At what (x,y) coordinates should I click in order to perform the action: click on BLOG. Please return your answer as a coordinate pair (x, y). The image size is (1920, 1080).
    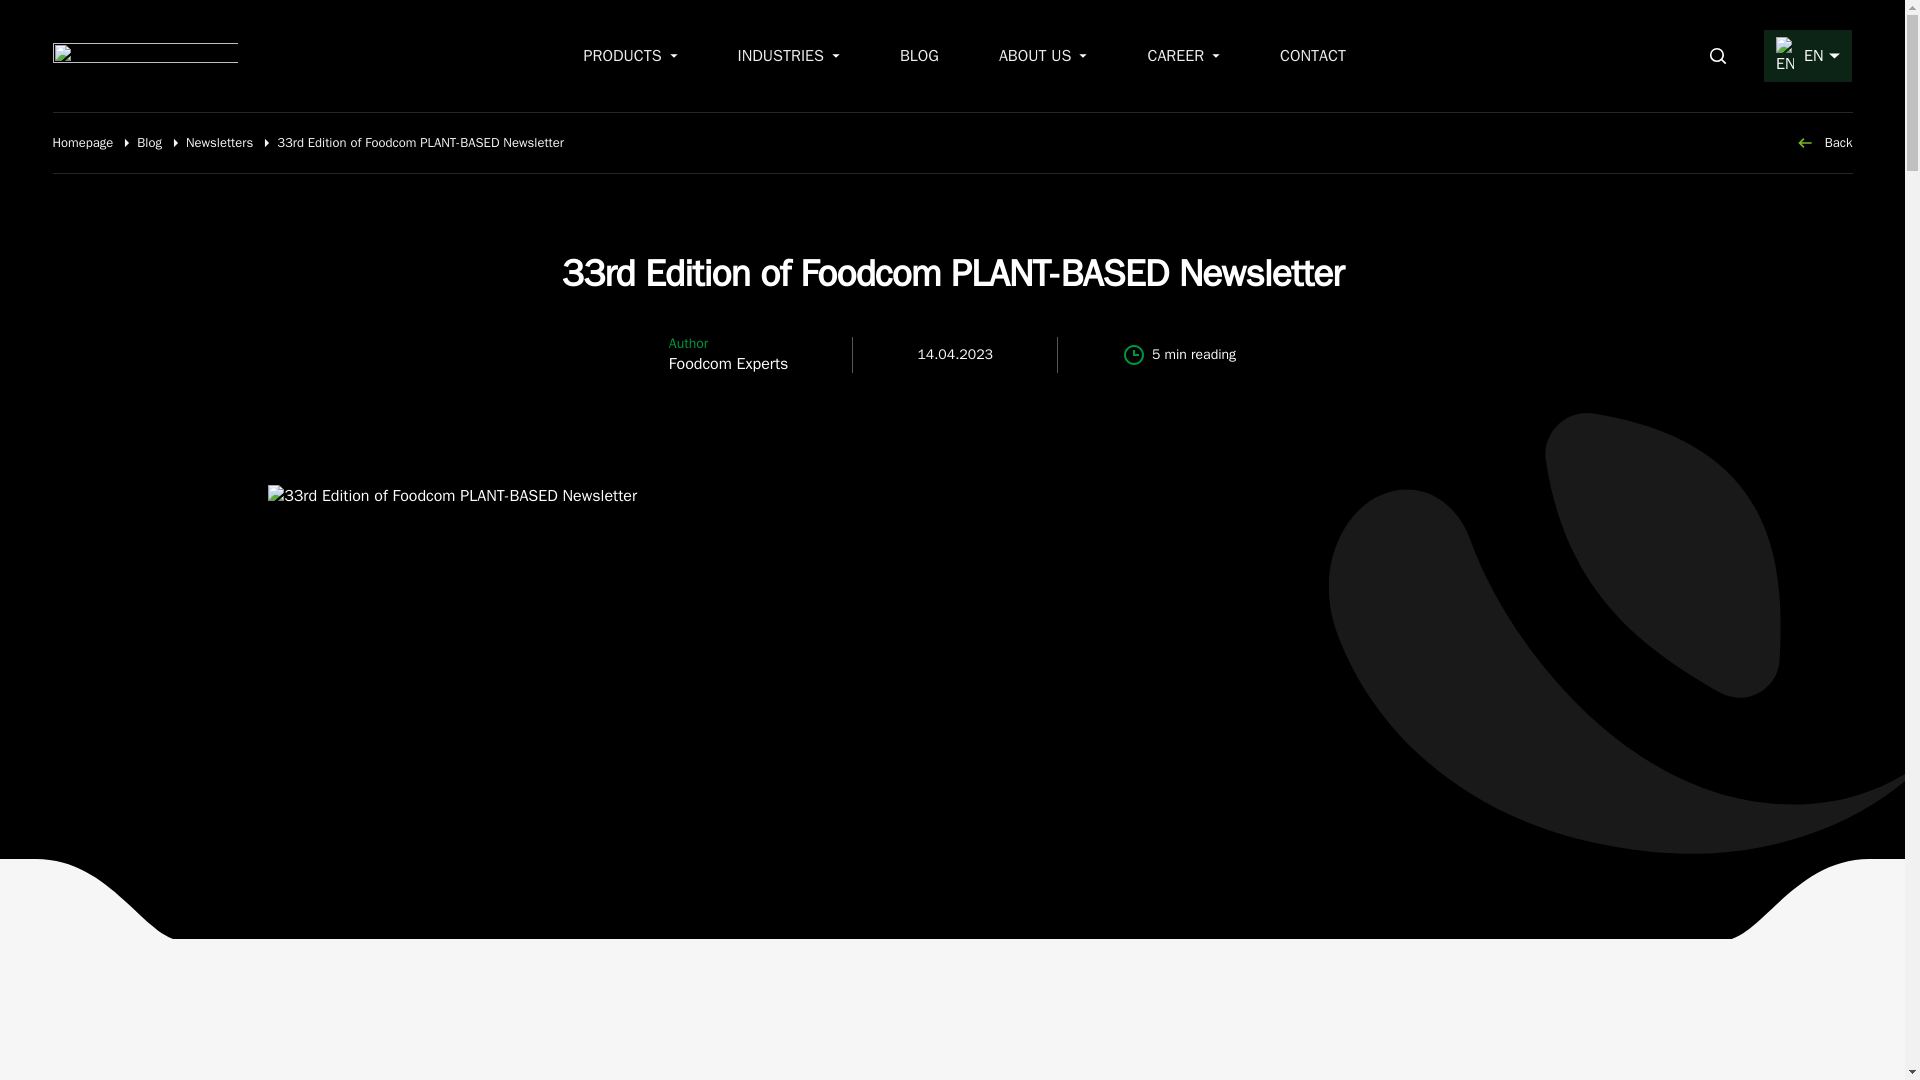
    Looking at the image, I should click on (919, 55).